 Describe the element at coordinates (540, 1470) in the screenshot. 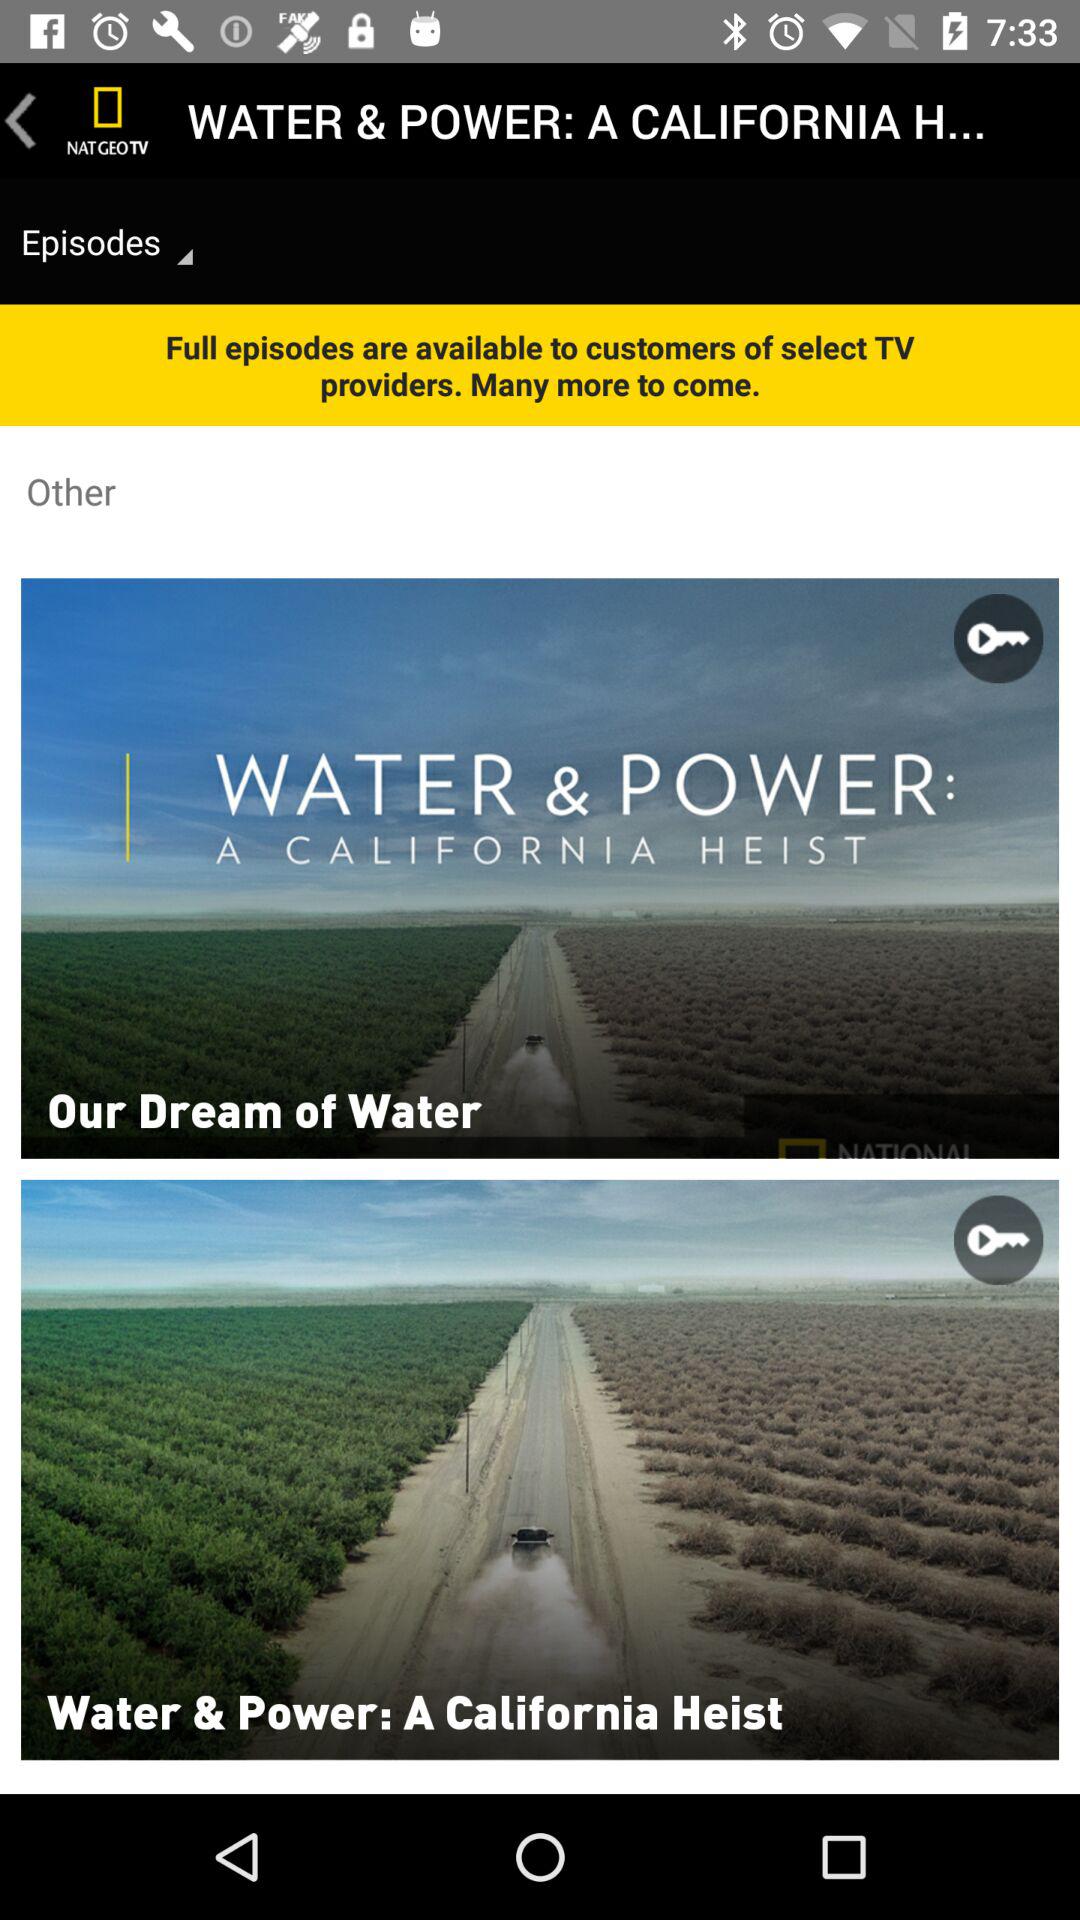

I see `go to the image at the bottom of the page` at that location.